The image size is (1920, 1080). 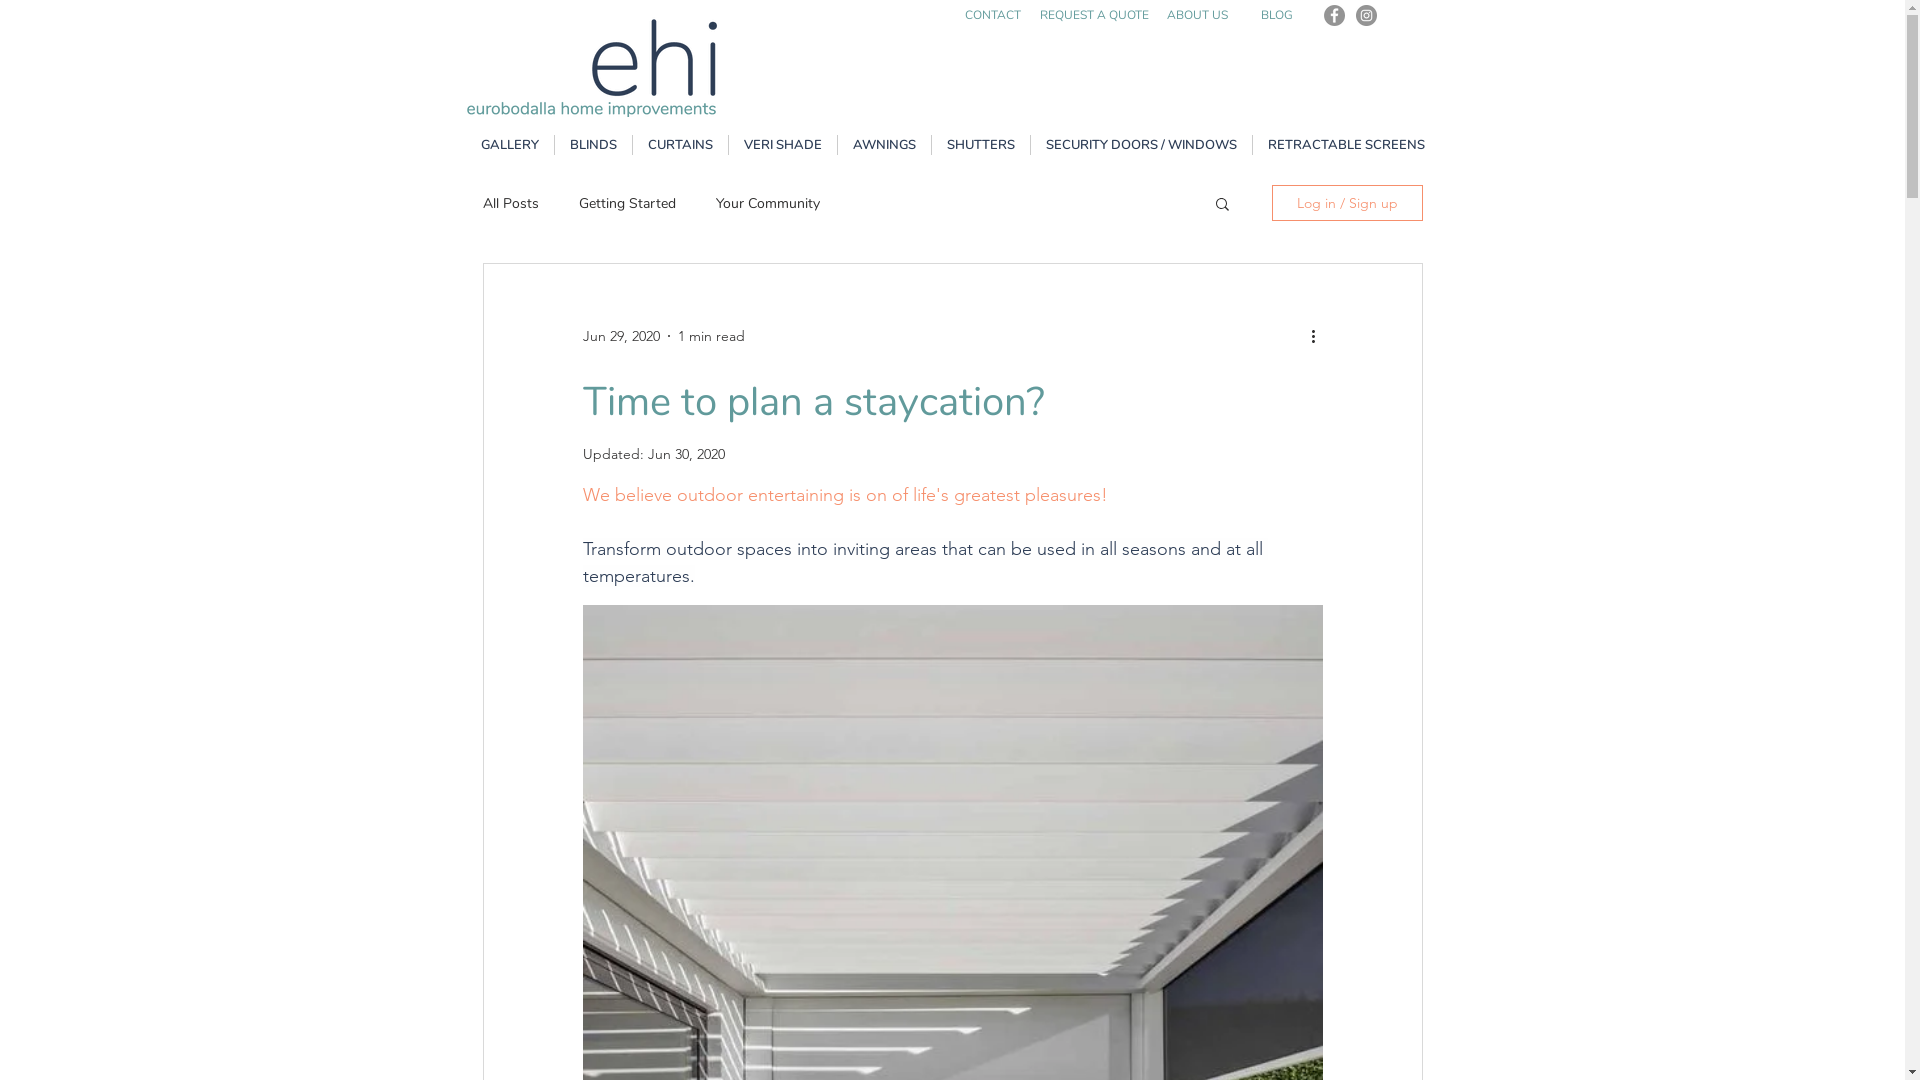 What do you see at coordinates (626, 204) in the screenshot?
I see `Getting Started` at bounding box center [626, 204].